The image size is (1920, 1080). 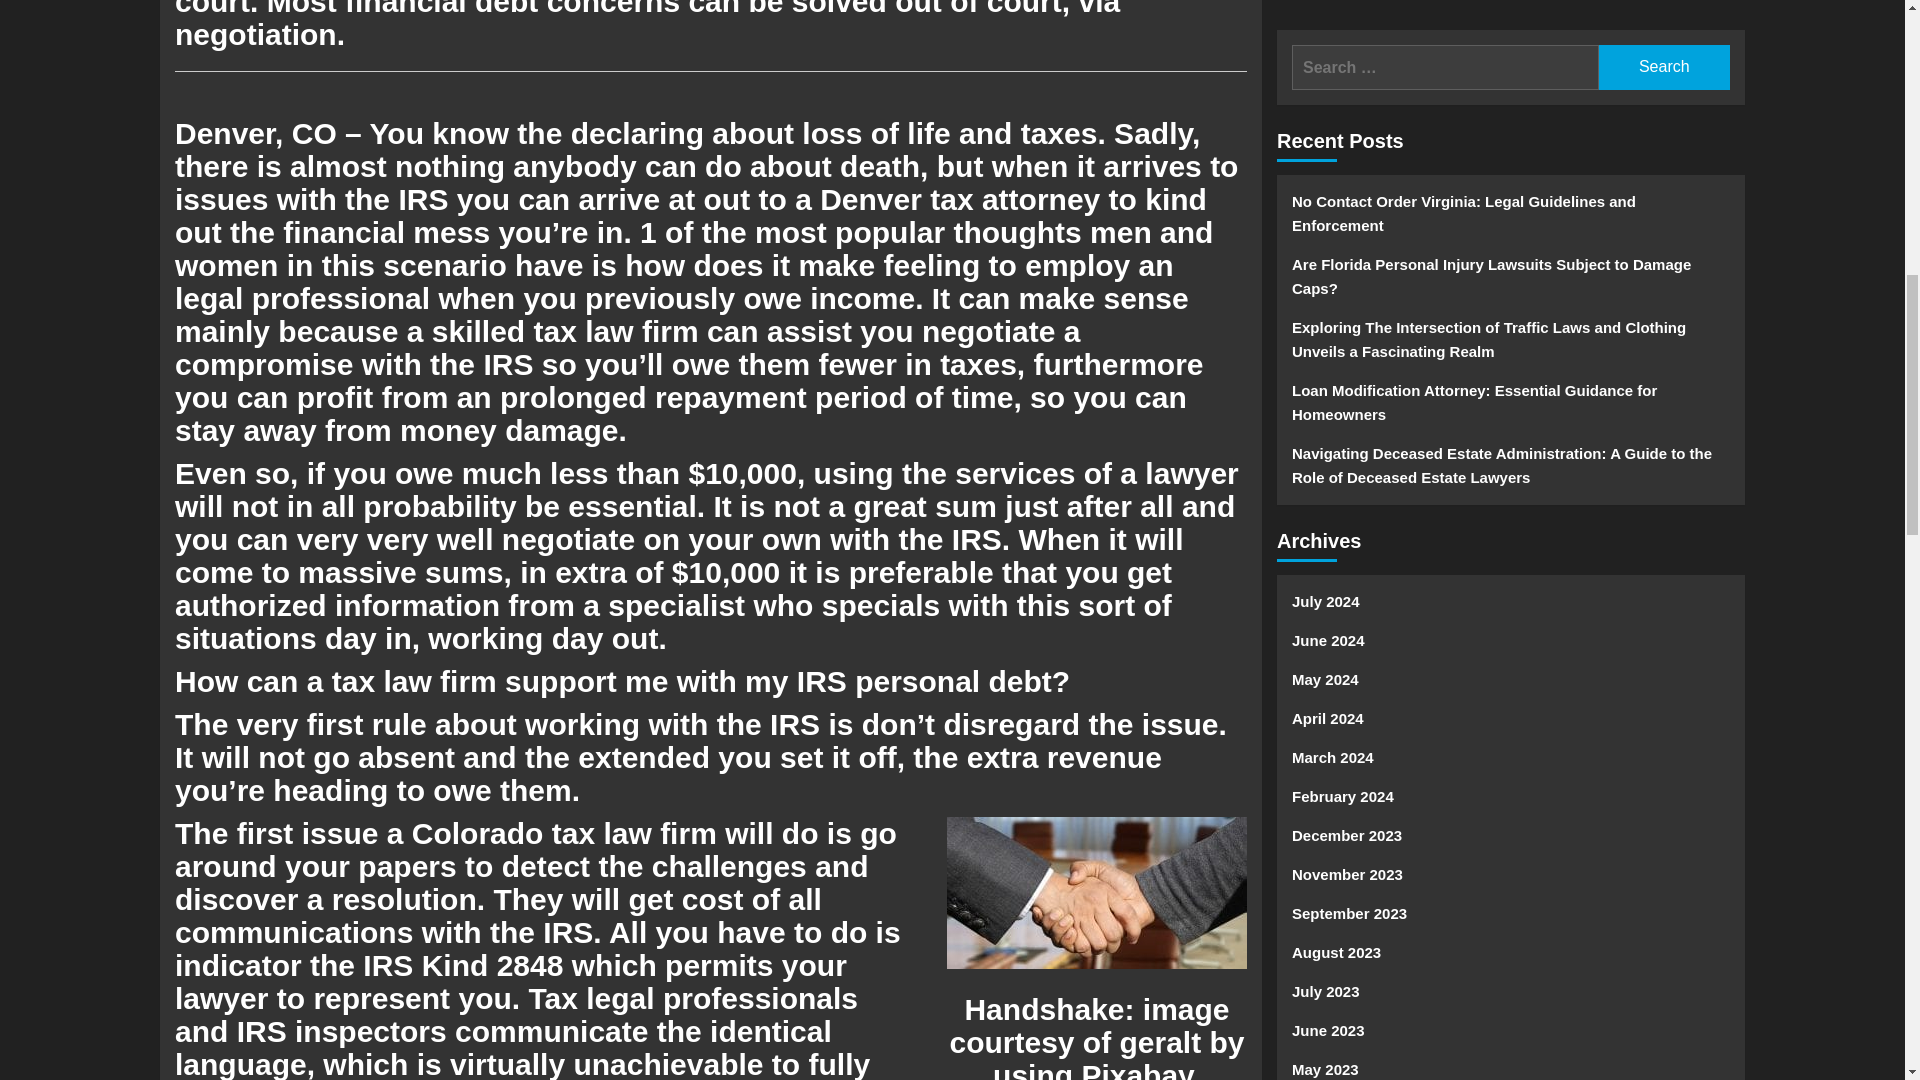 I want to click on When Should You Hire a Tax Lawyer?, so click(x=1096, y=892).